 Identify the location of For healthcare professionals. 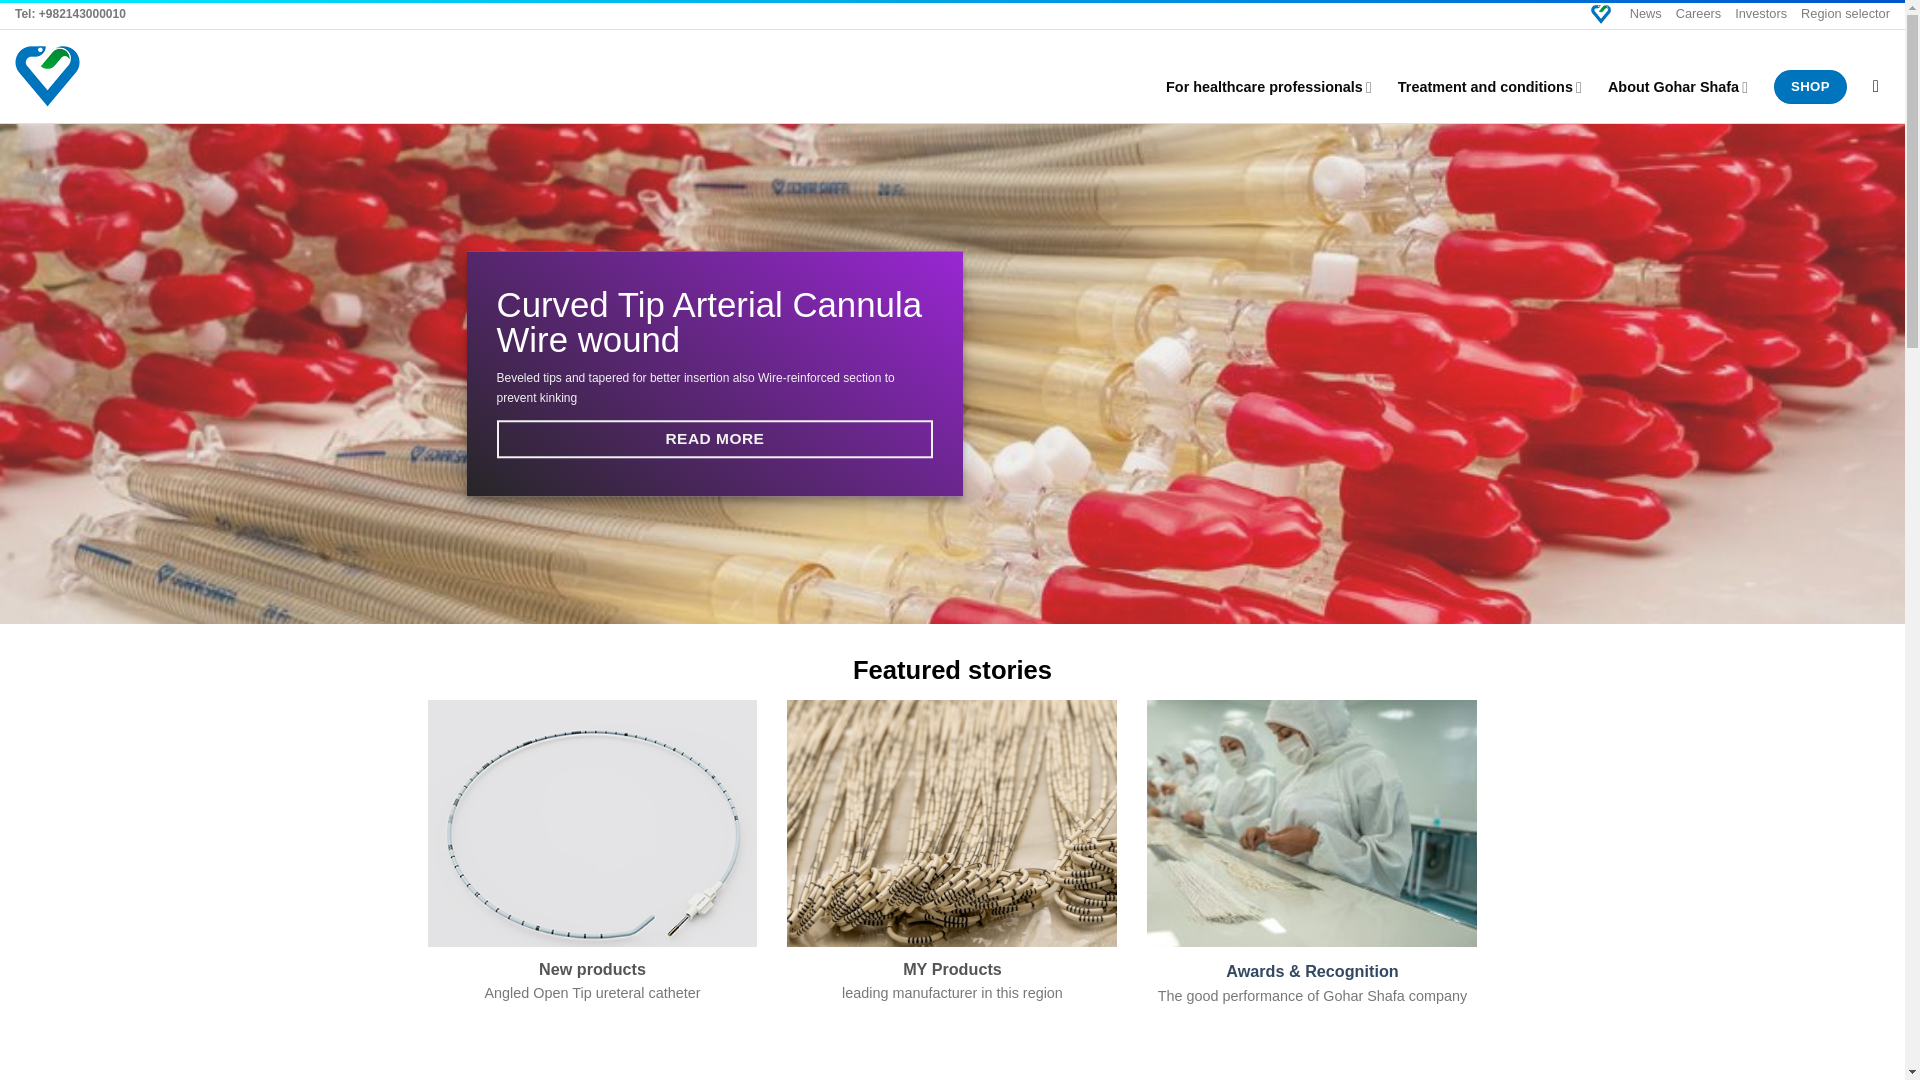
(1268, 87).